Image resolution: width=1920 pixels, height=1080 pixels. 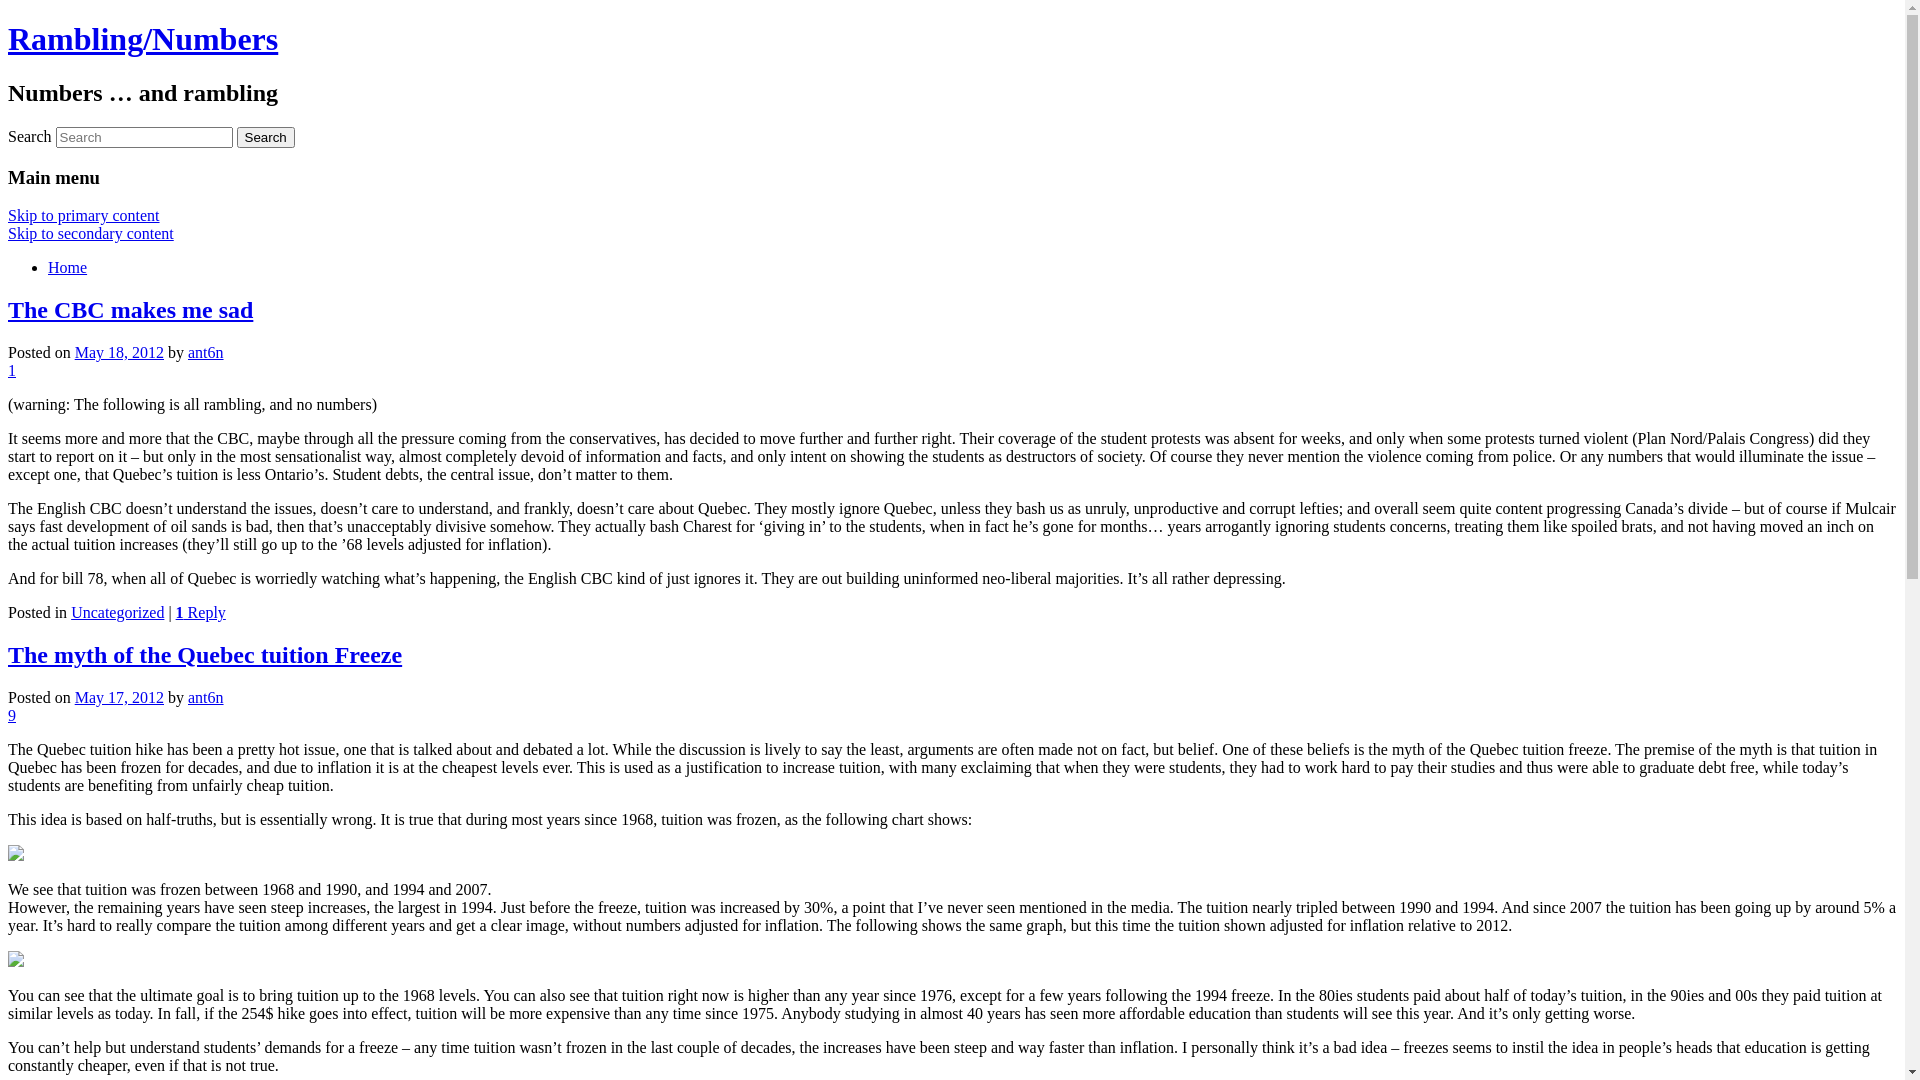 I want to click on Home, so click(x=68, y=268).